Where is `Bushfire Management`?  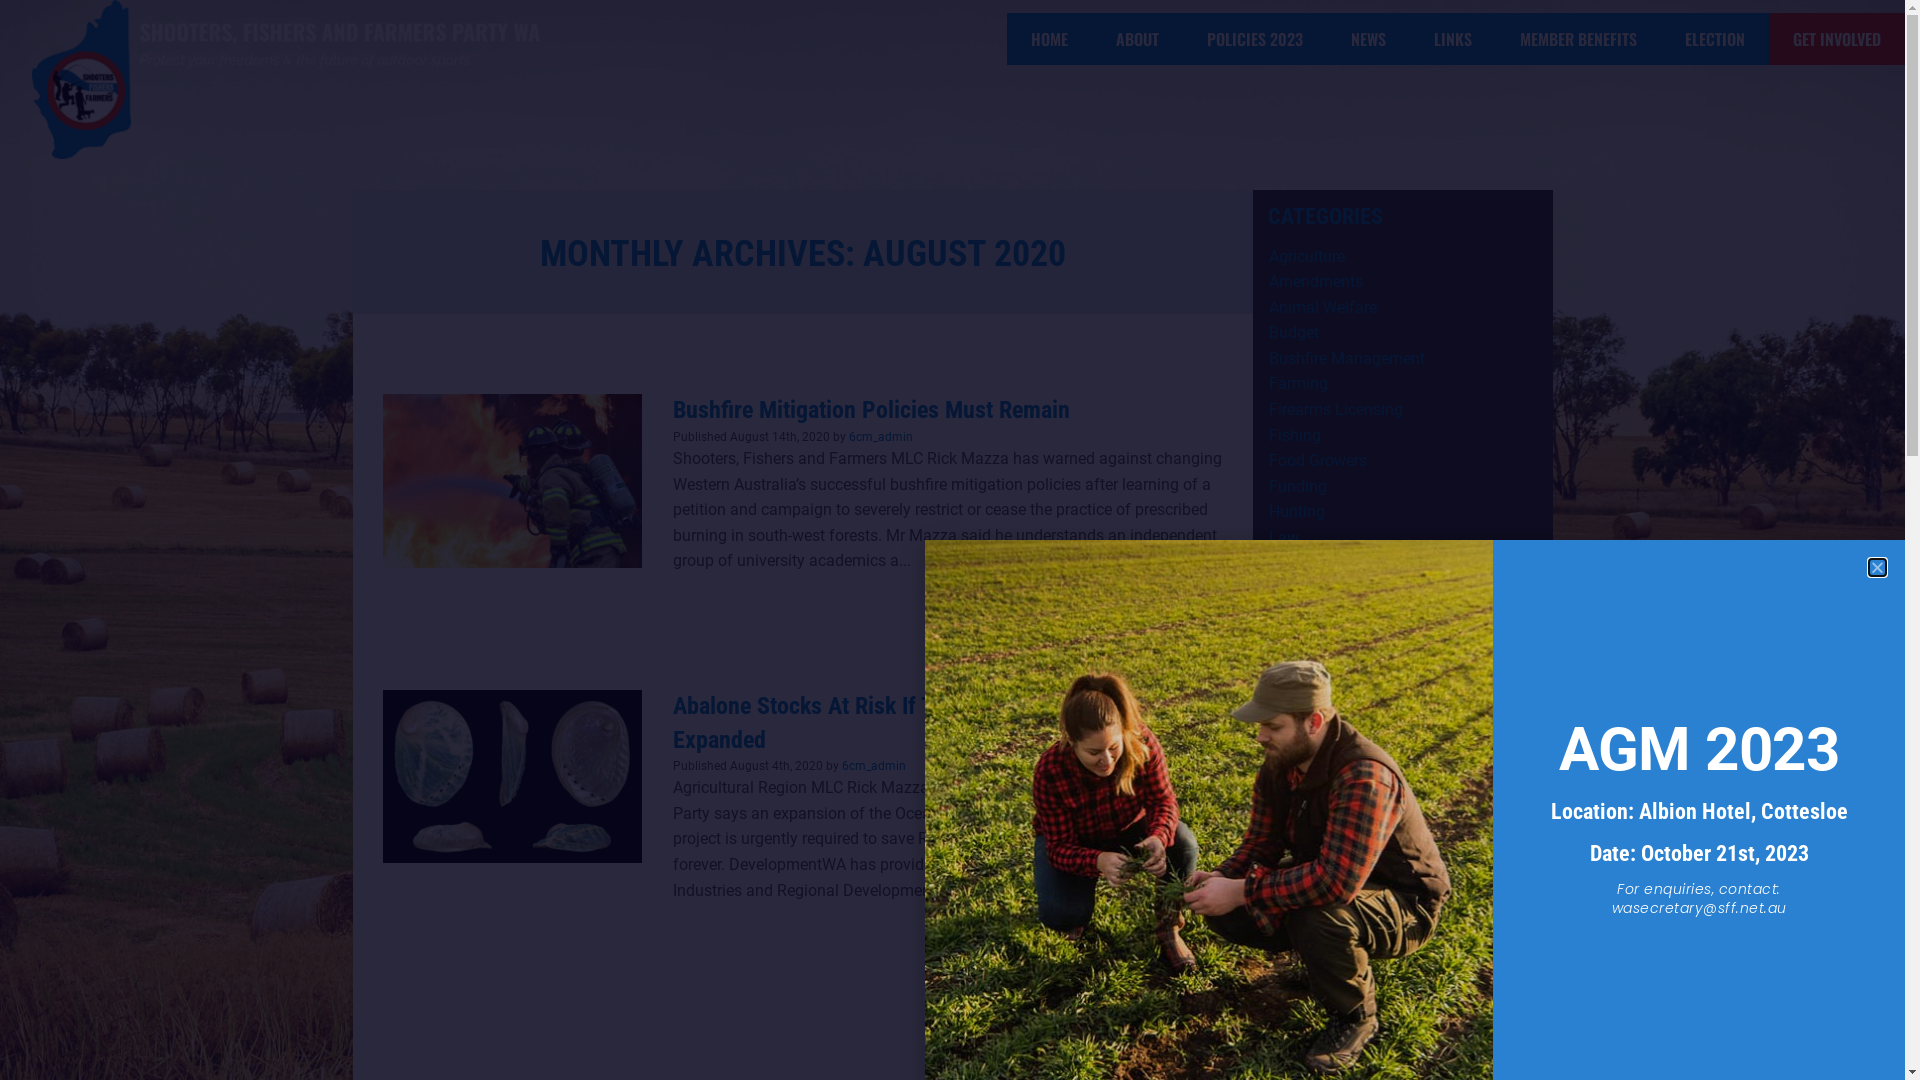 Bushfire Management is located at coordinates (1346, 358).